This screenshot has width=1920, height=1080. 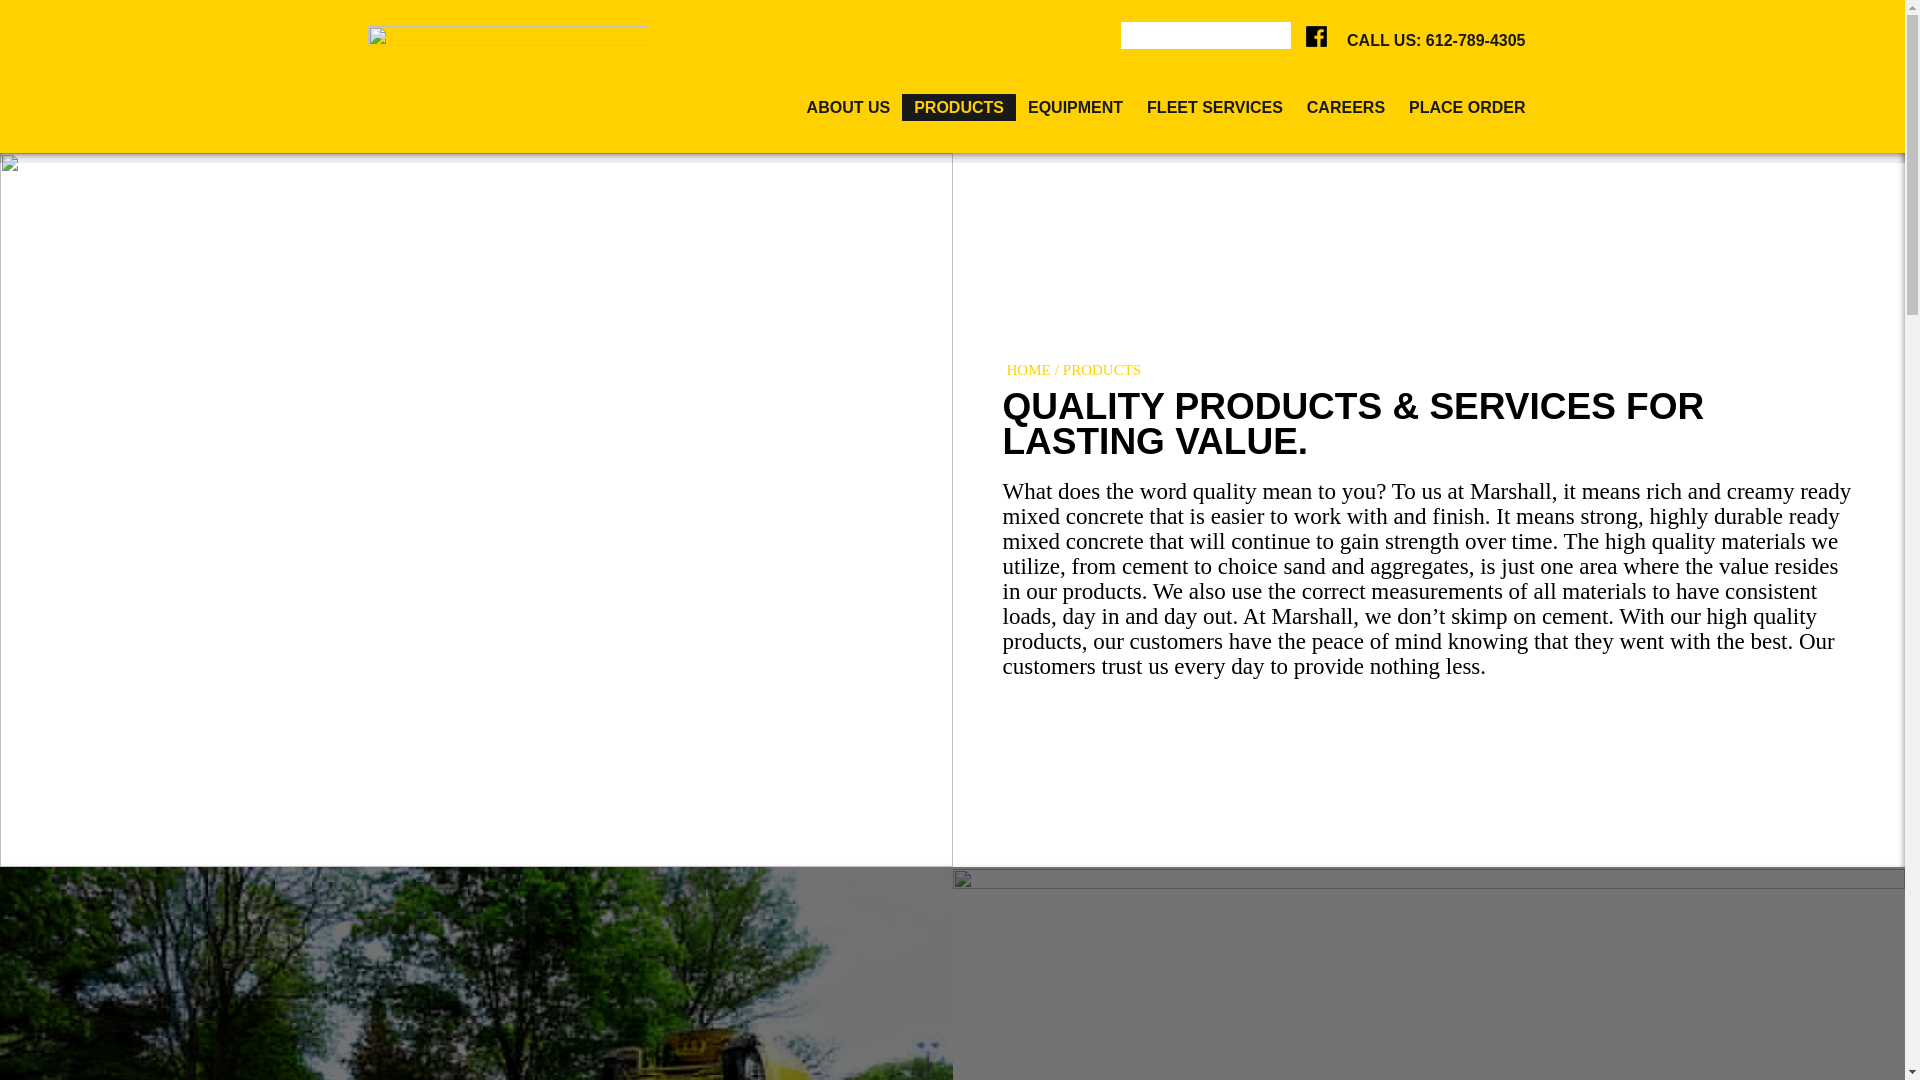 What do you see at coordinates (1074, 106) in the screenshot?
I see `EQUIPMENT` at bounding box center [1074, 106].